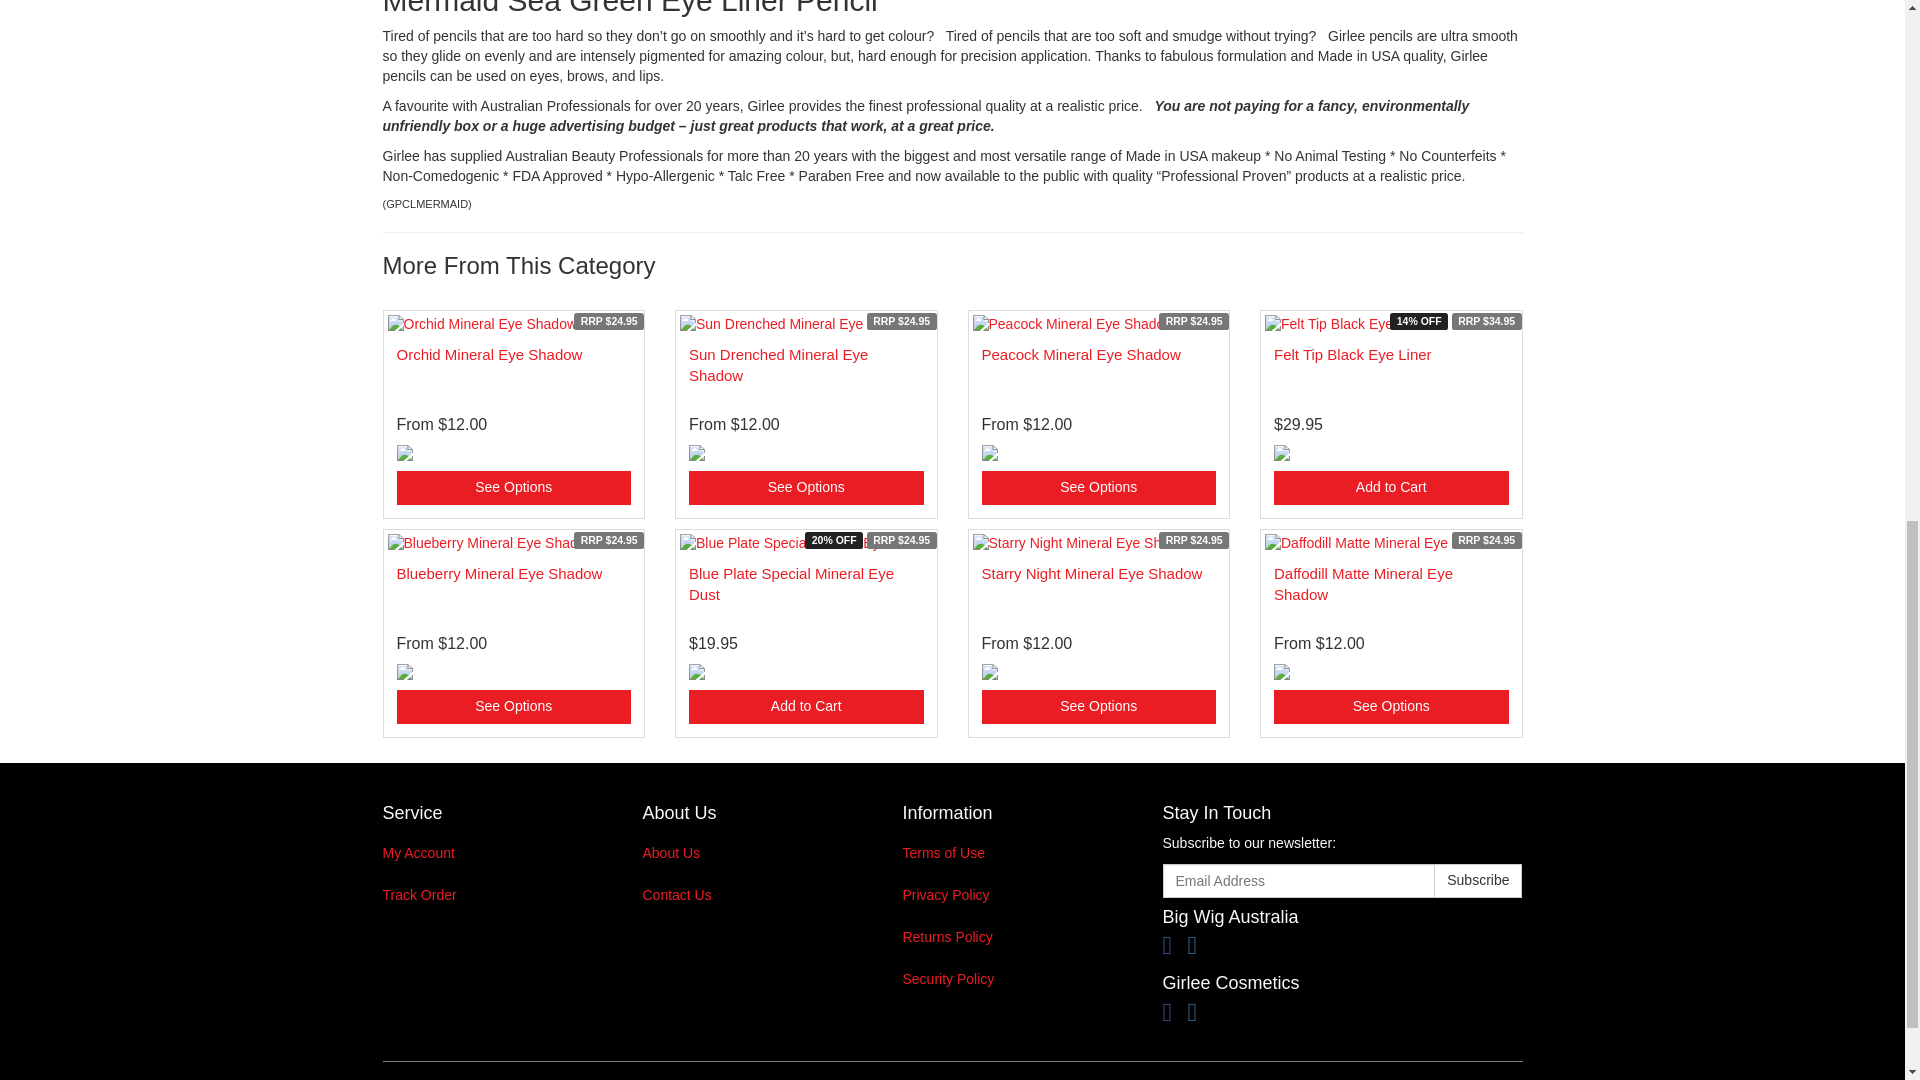 This screenshot has width=1920, height=1080. What do you see at coordinates (1392, 706) in the screenshot?
I see `Buying Options` at bounding box center [1392, 706].